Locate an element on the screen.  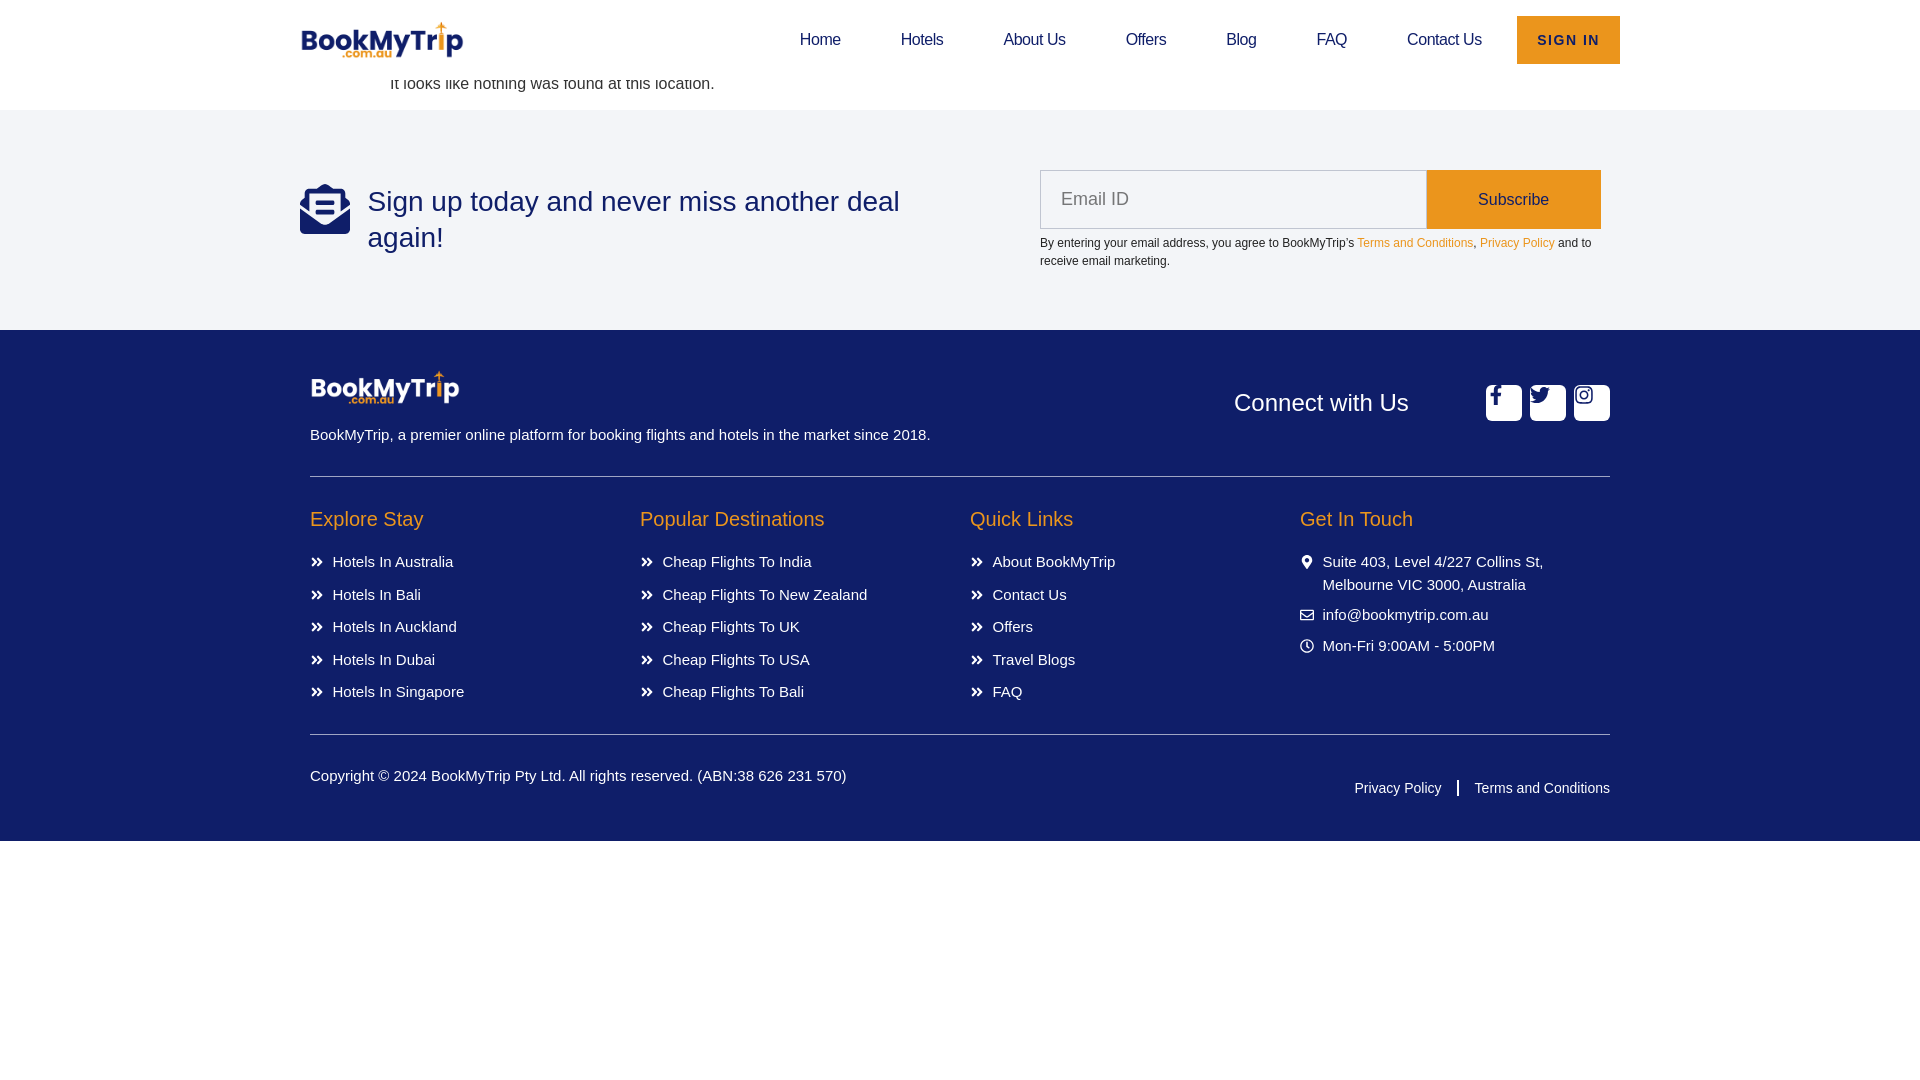
About BookMyTrip is located at coordinates (1124, 562).